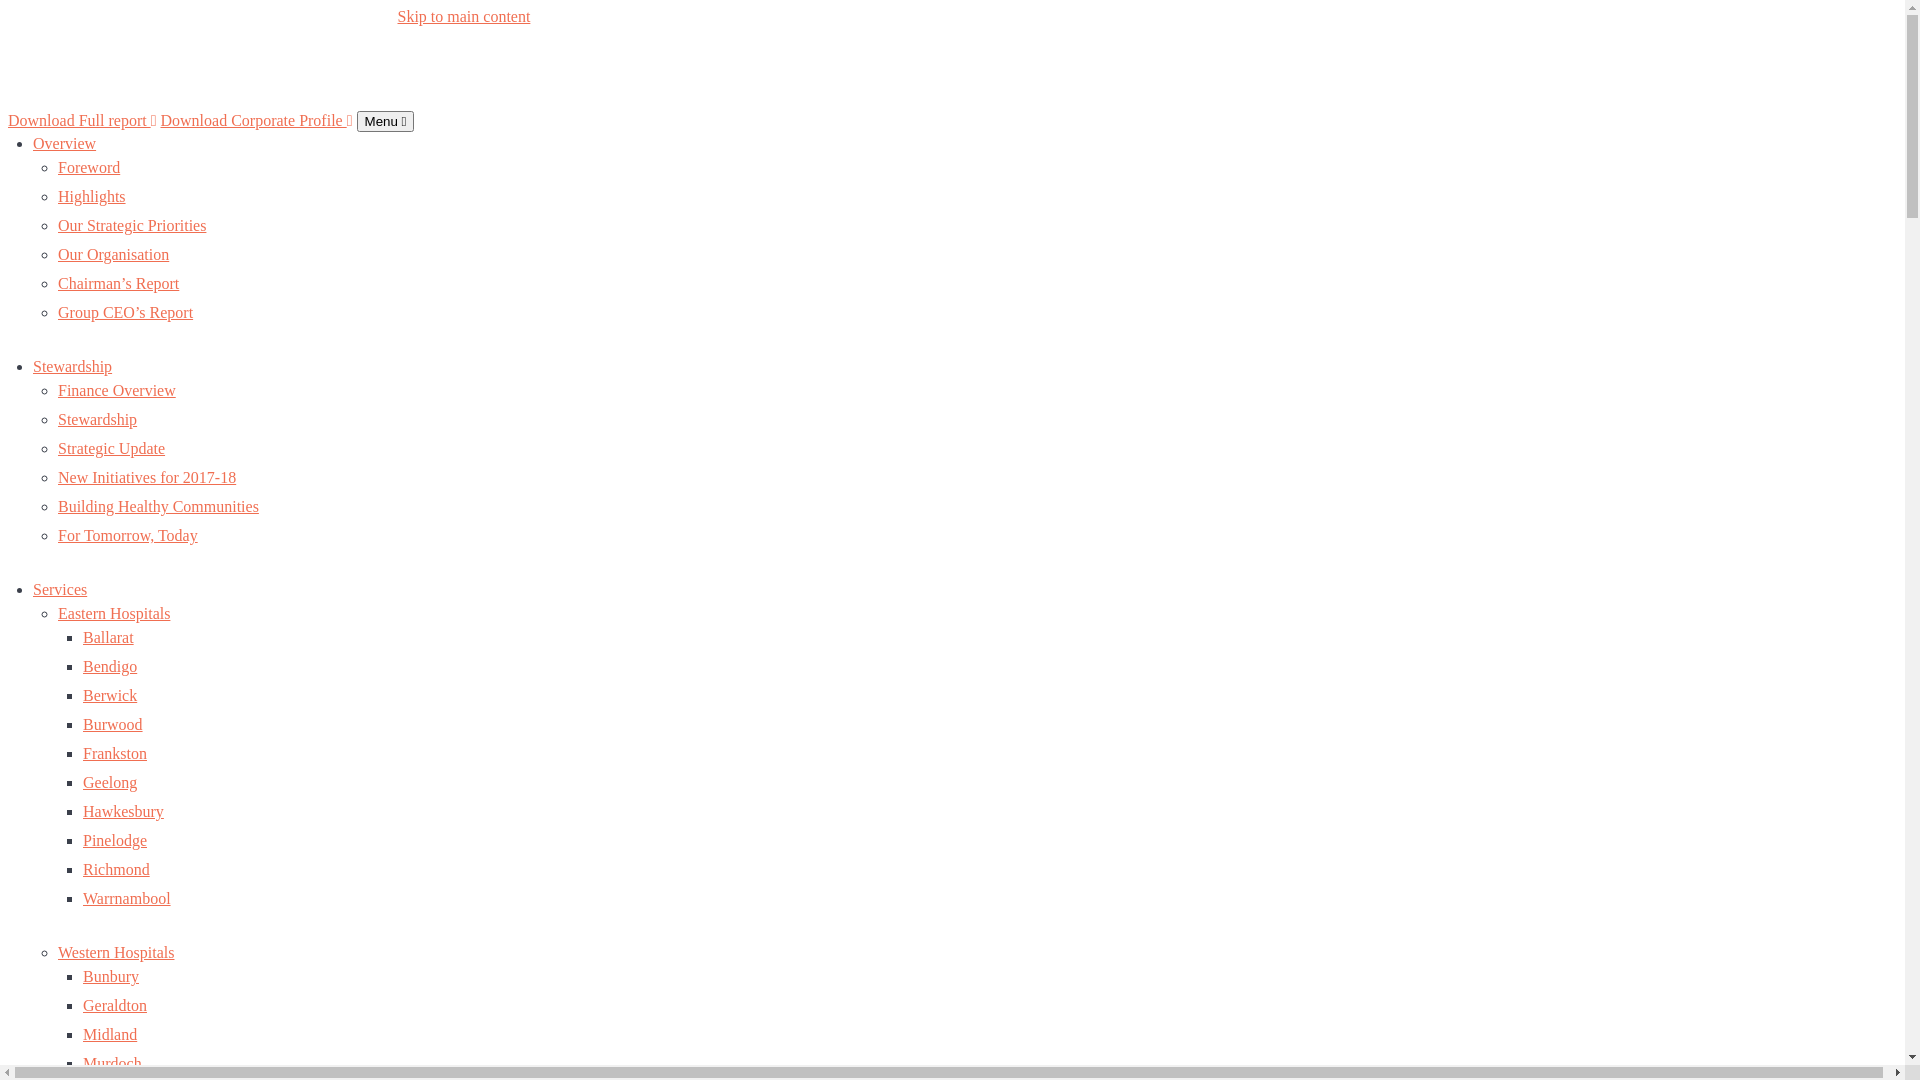 The image size is (1920, 1080). What do you see at coordinates (82, 120) in the screenshot?
I see `Download Full report` at bounding box center [82, 120].